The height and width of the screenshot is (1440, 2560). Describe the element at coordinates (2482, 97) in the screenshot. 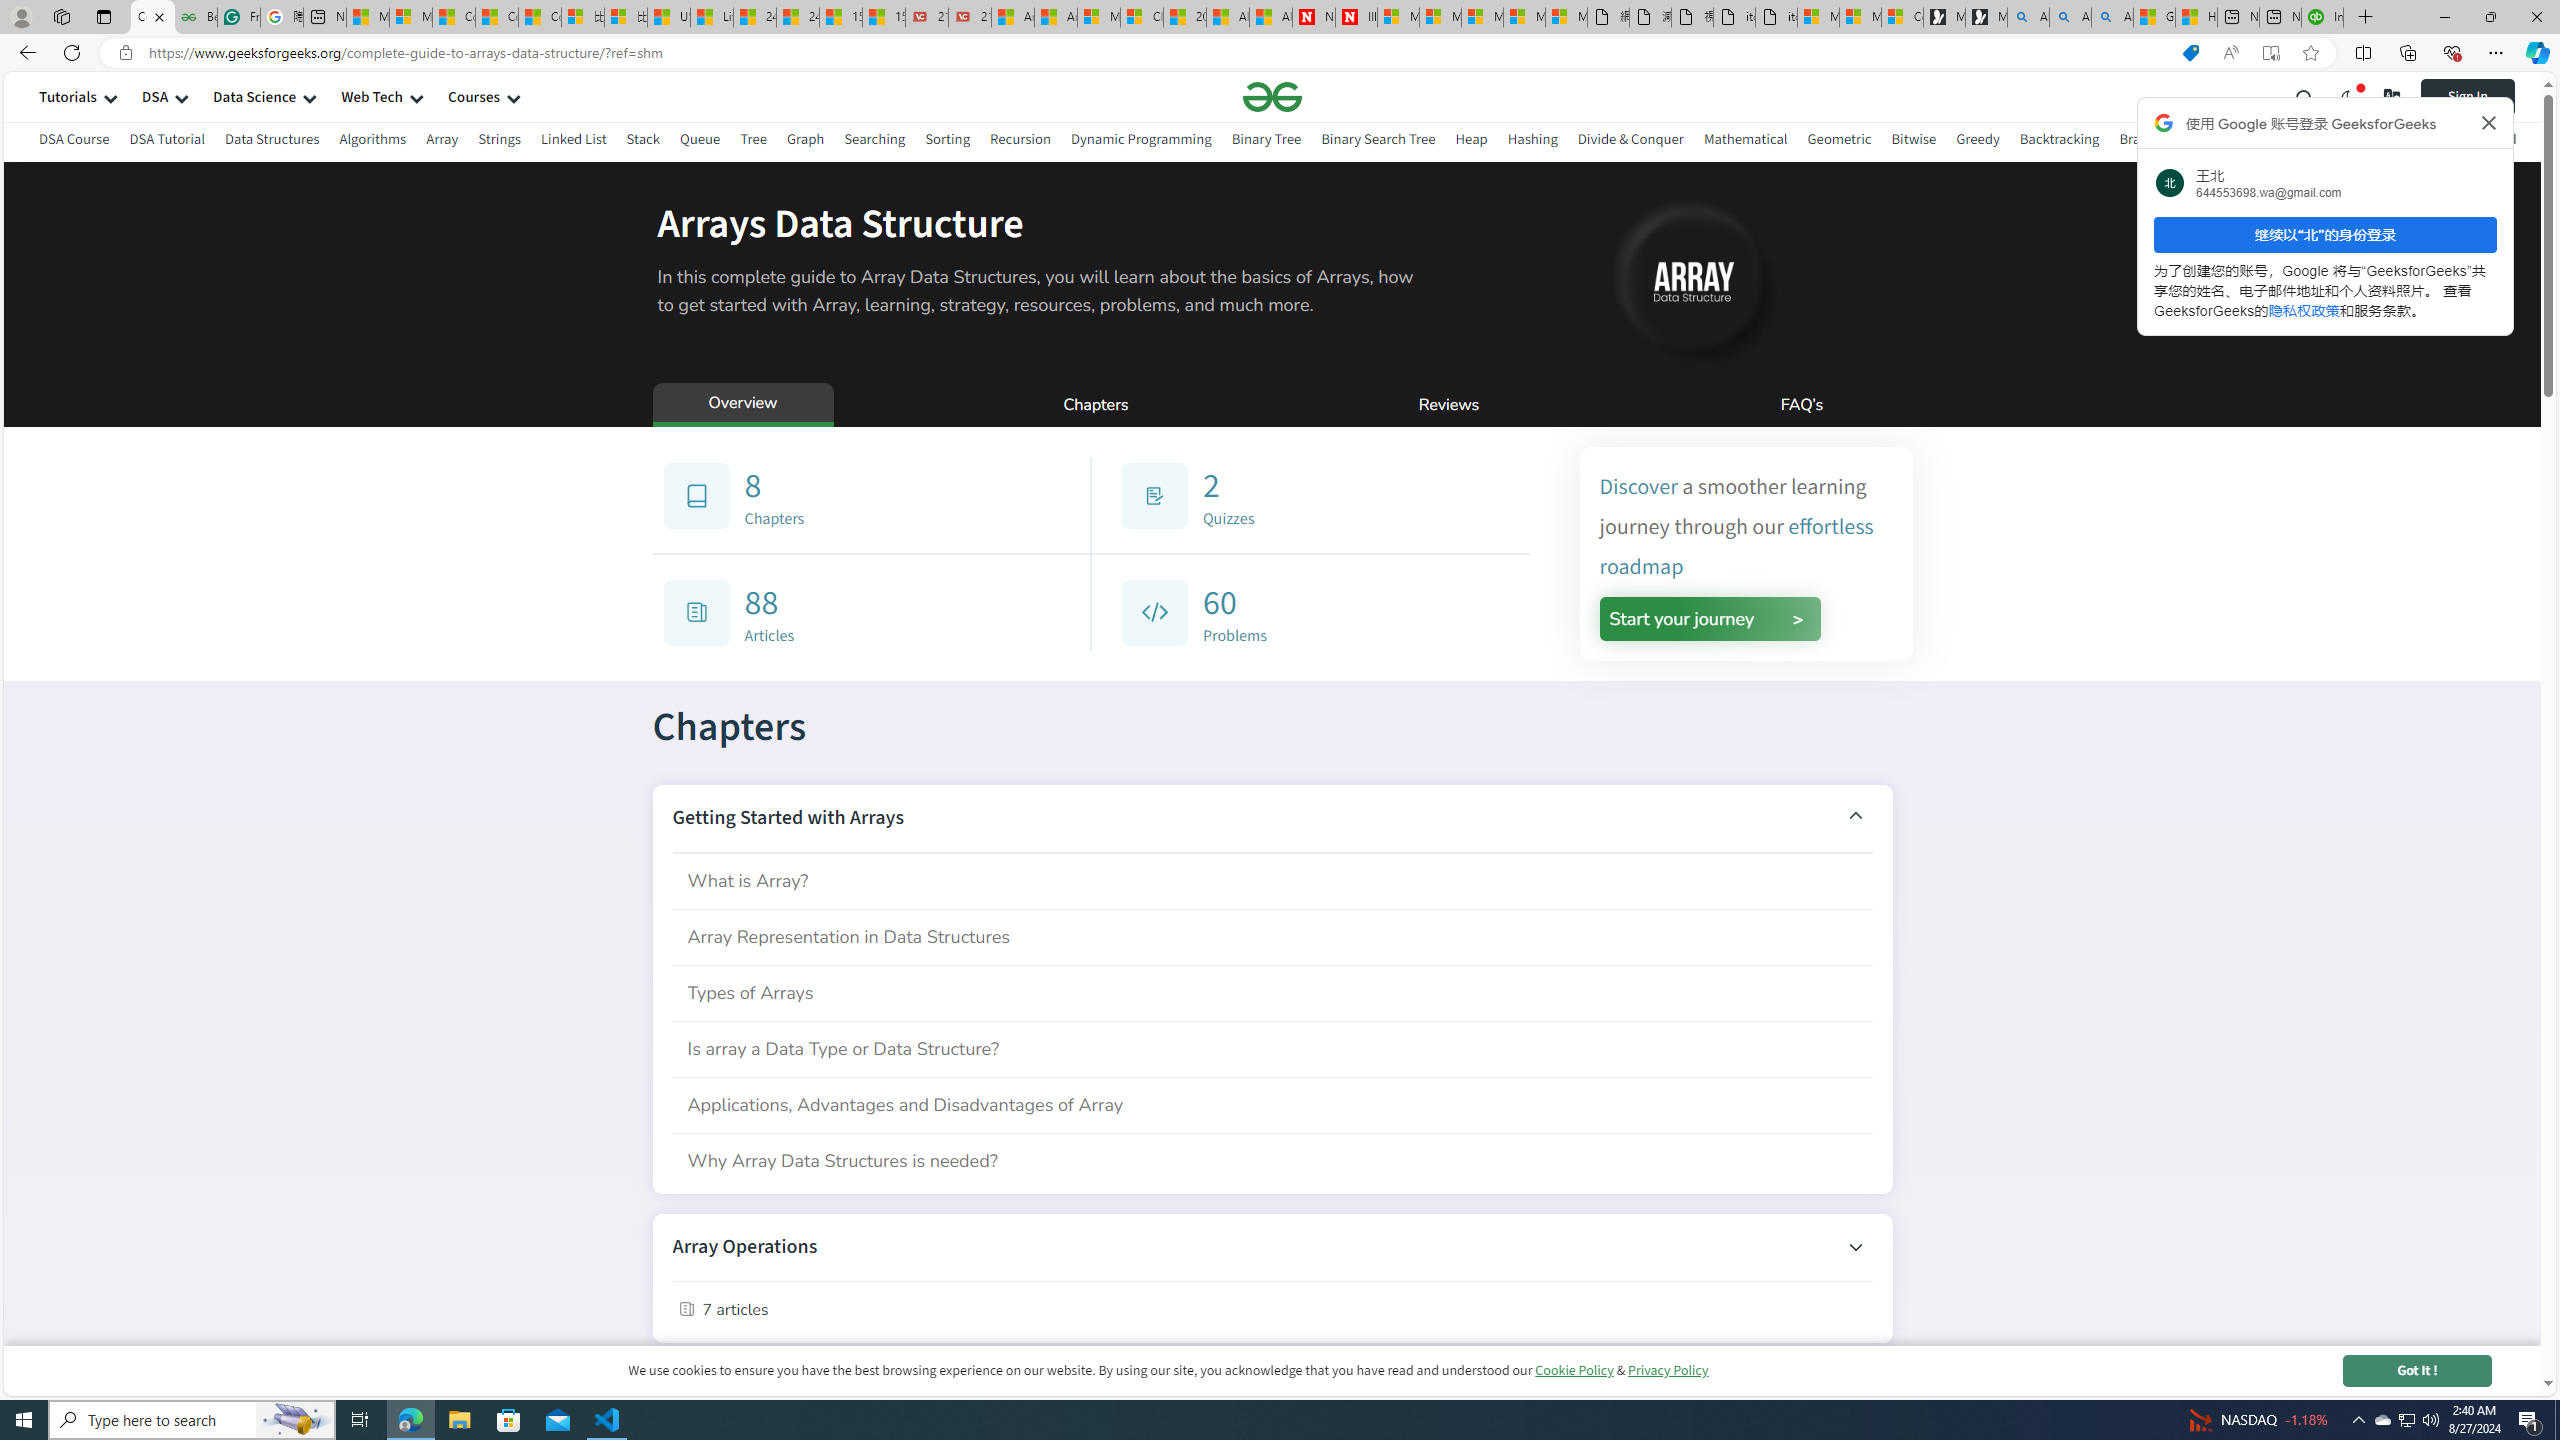

I see `Sign In` at that location.